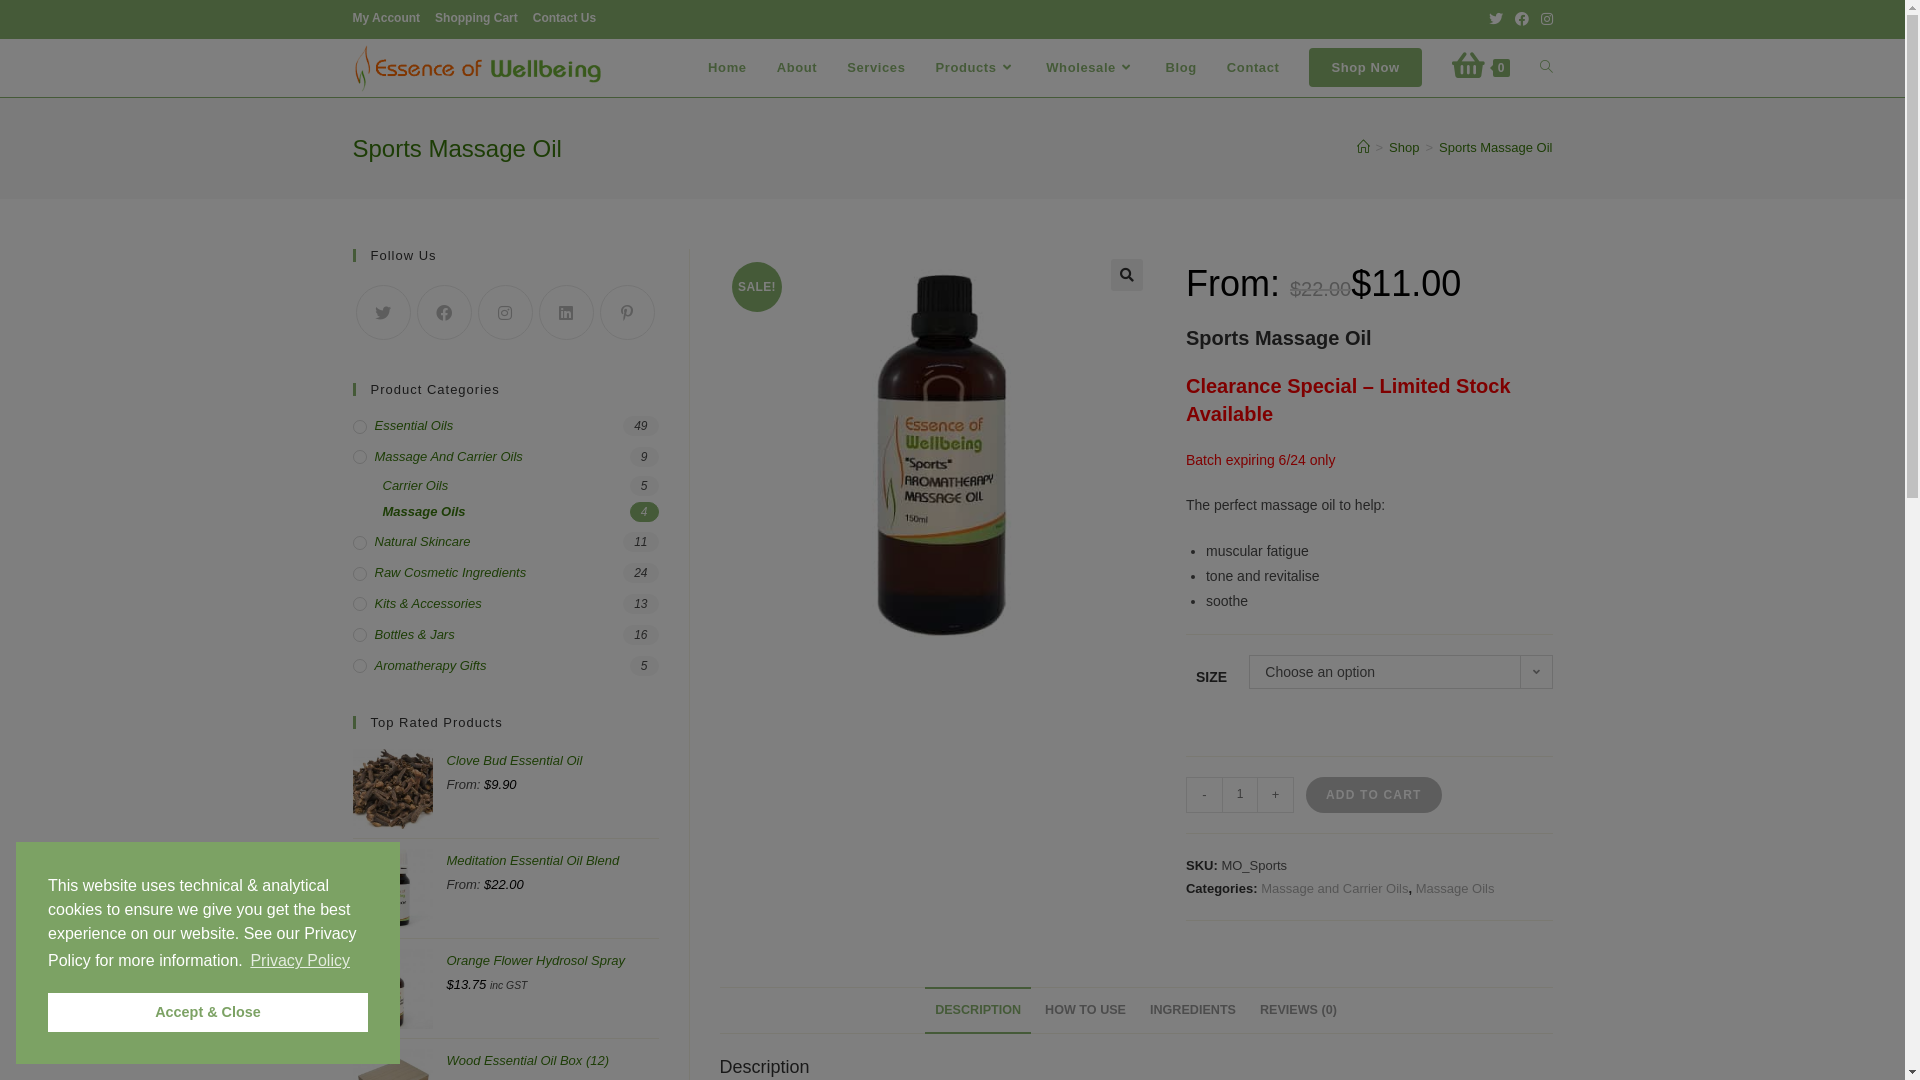 This screenshot has height=1080, width=1920. Describe the element at coordinates (1298, 1010) in the screenshot. I see `REVIEWS (0)` at that location.